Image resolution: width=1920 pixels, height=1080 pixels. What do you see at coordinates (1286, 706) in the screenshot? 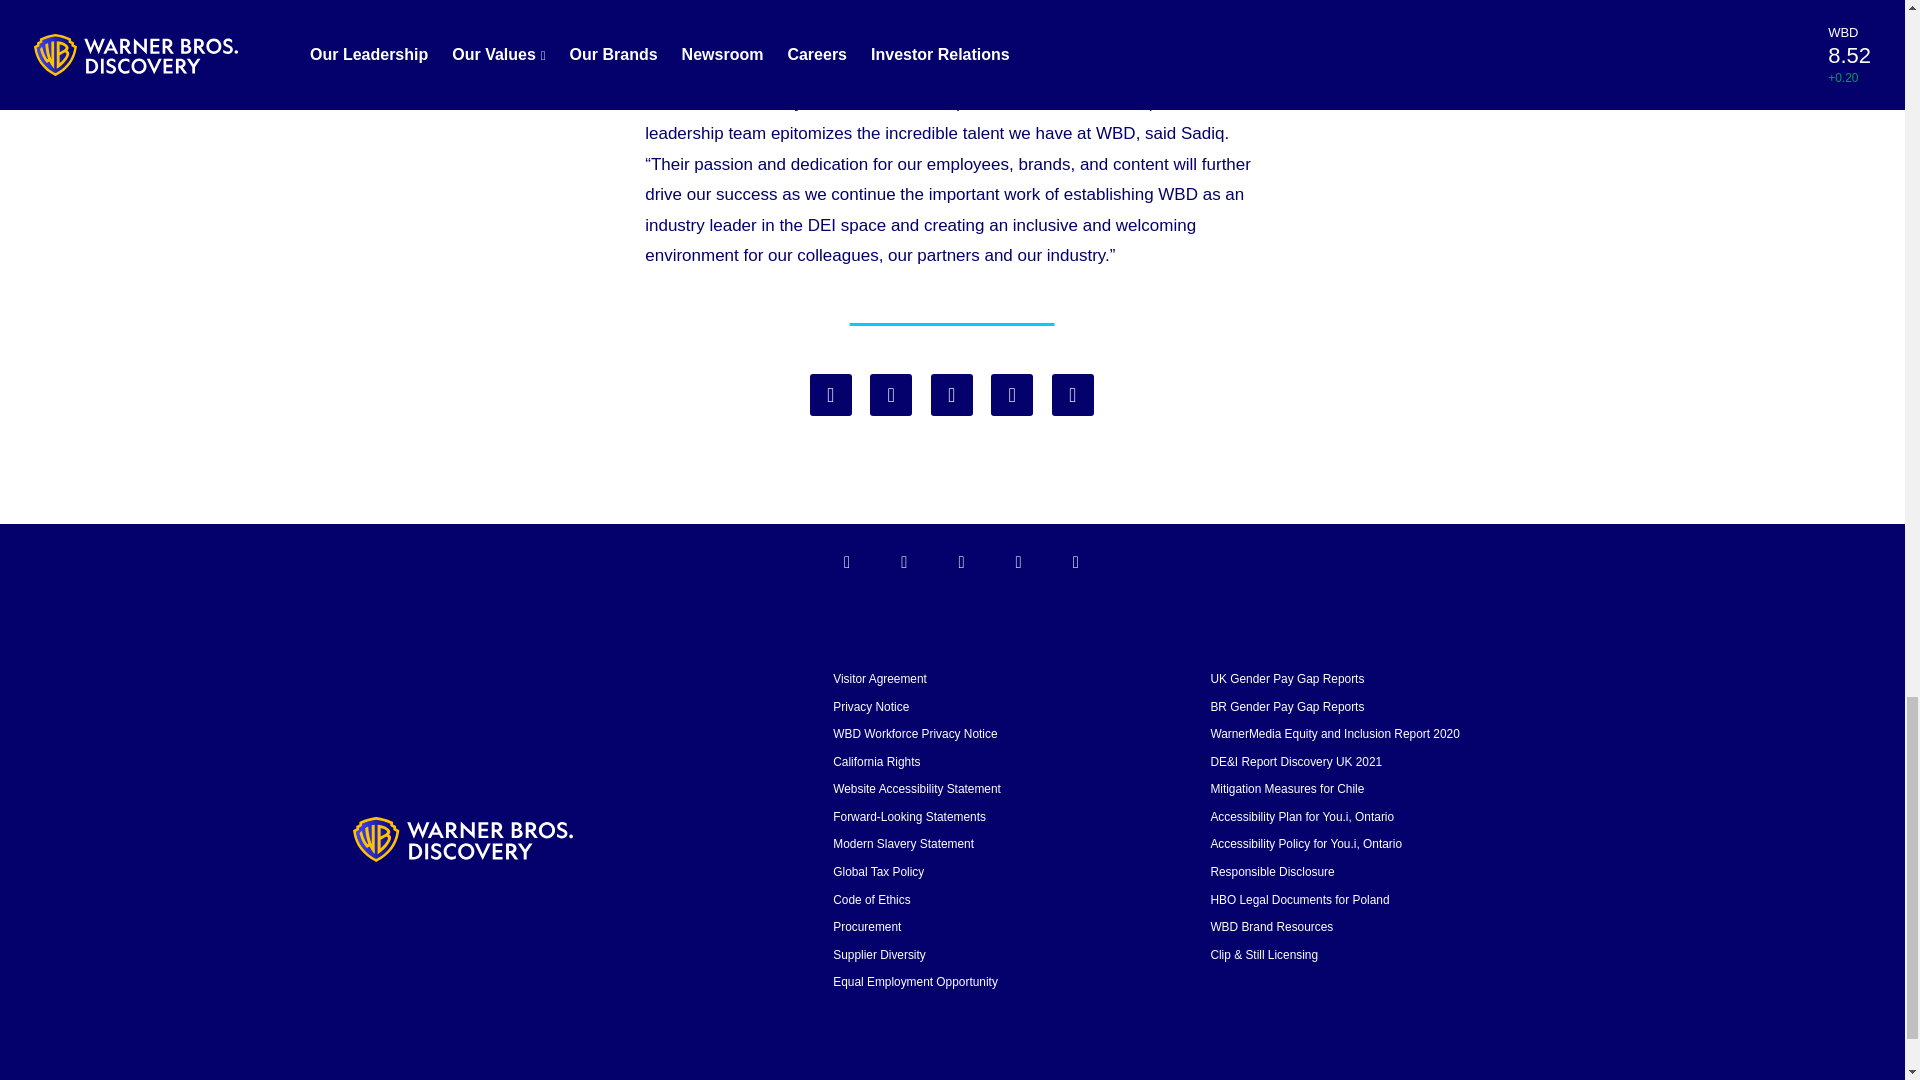
I see `BR Gender Pay Gap Reports` at bounding box center [1286, 706].